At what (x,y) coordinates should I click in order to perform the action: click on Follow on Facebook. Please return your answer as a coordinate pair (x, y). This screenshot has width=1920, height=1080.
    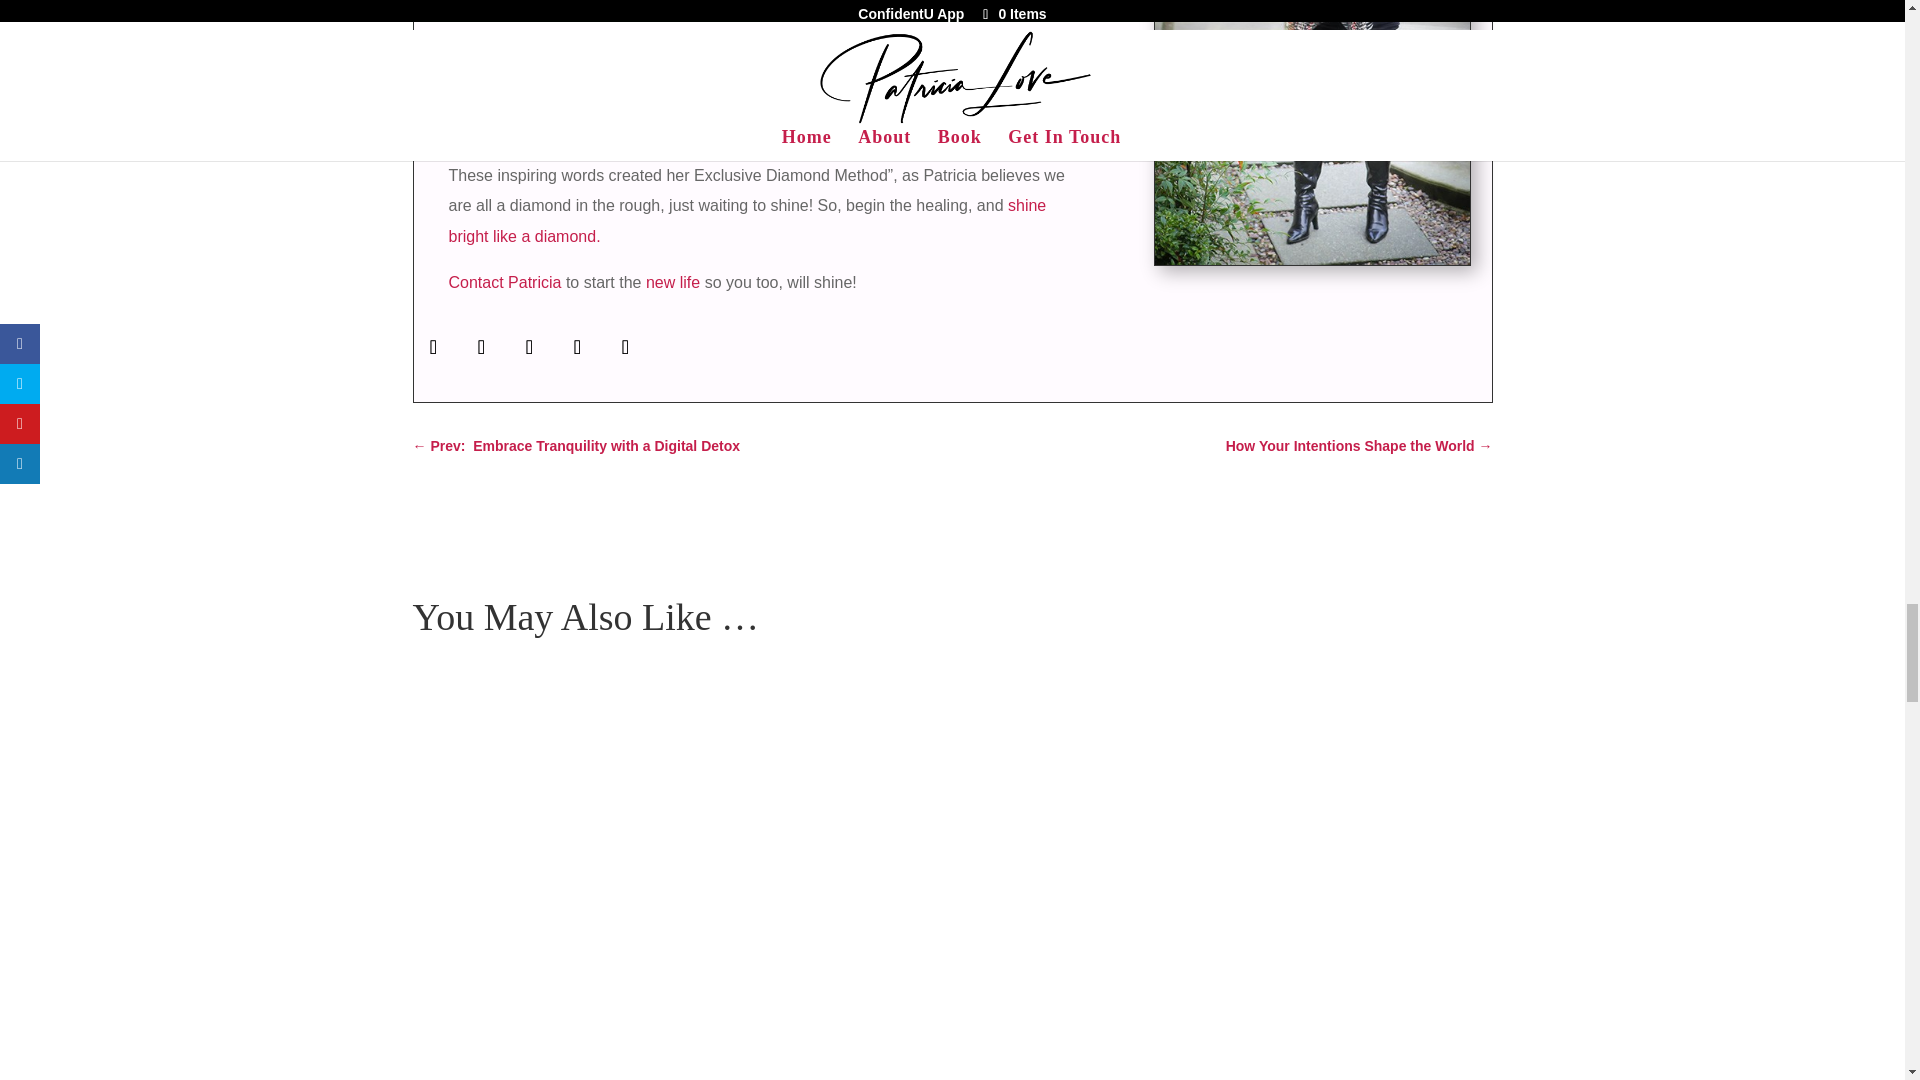
    Looking at the image, I should click on (434, 347).